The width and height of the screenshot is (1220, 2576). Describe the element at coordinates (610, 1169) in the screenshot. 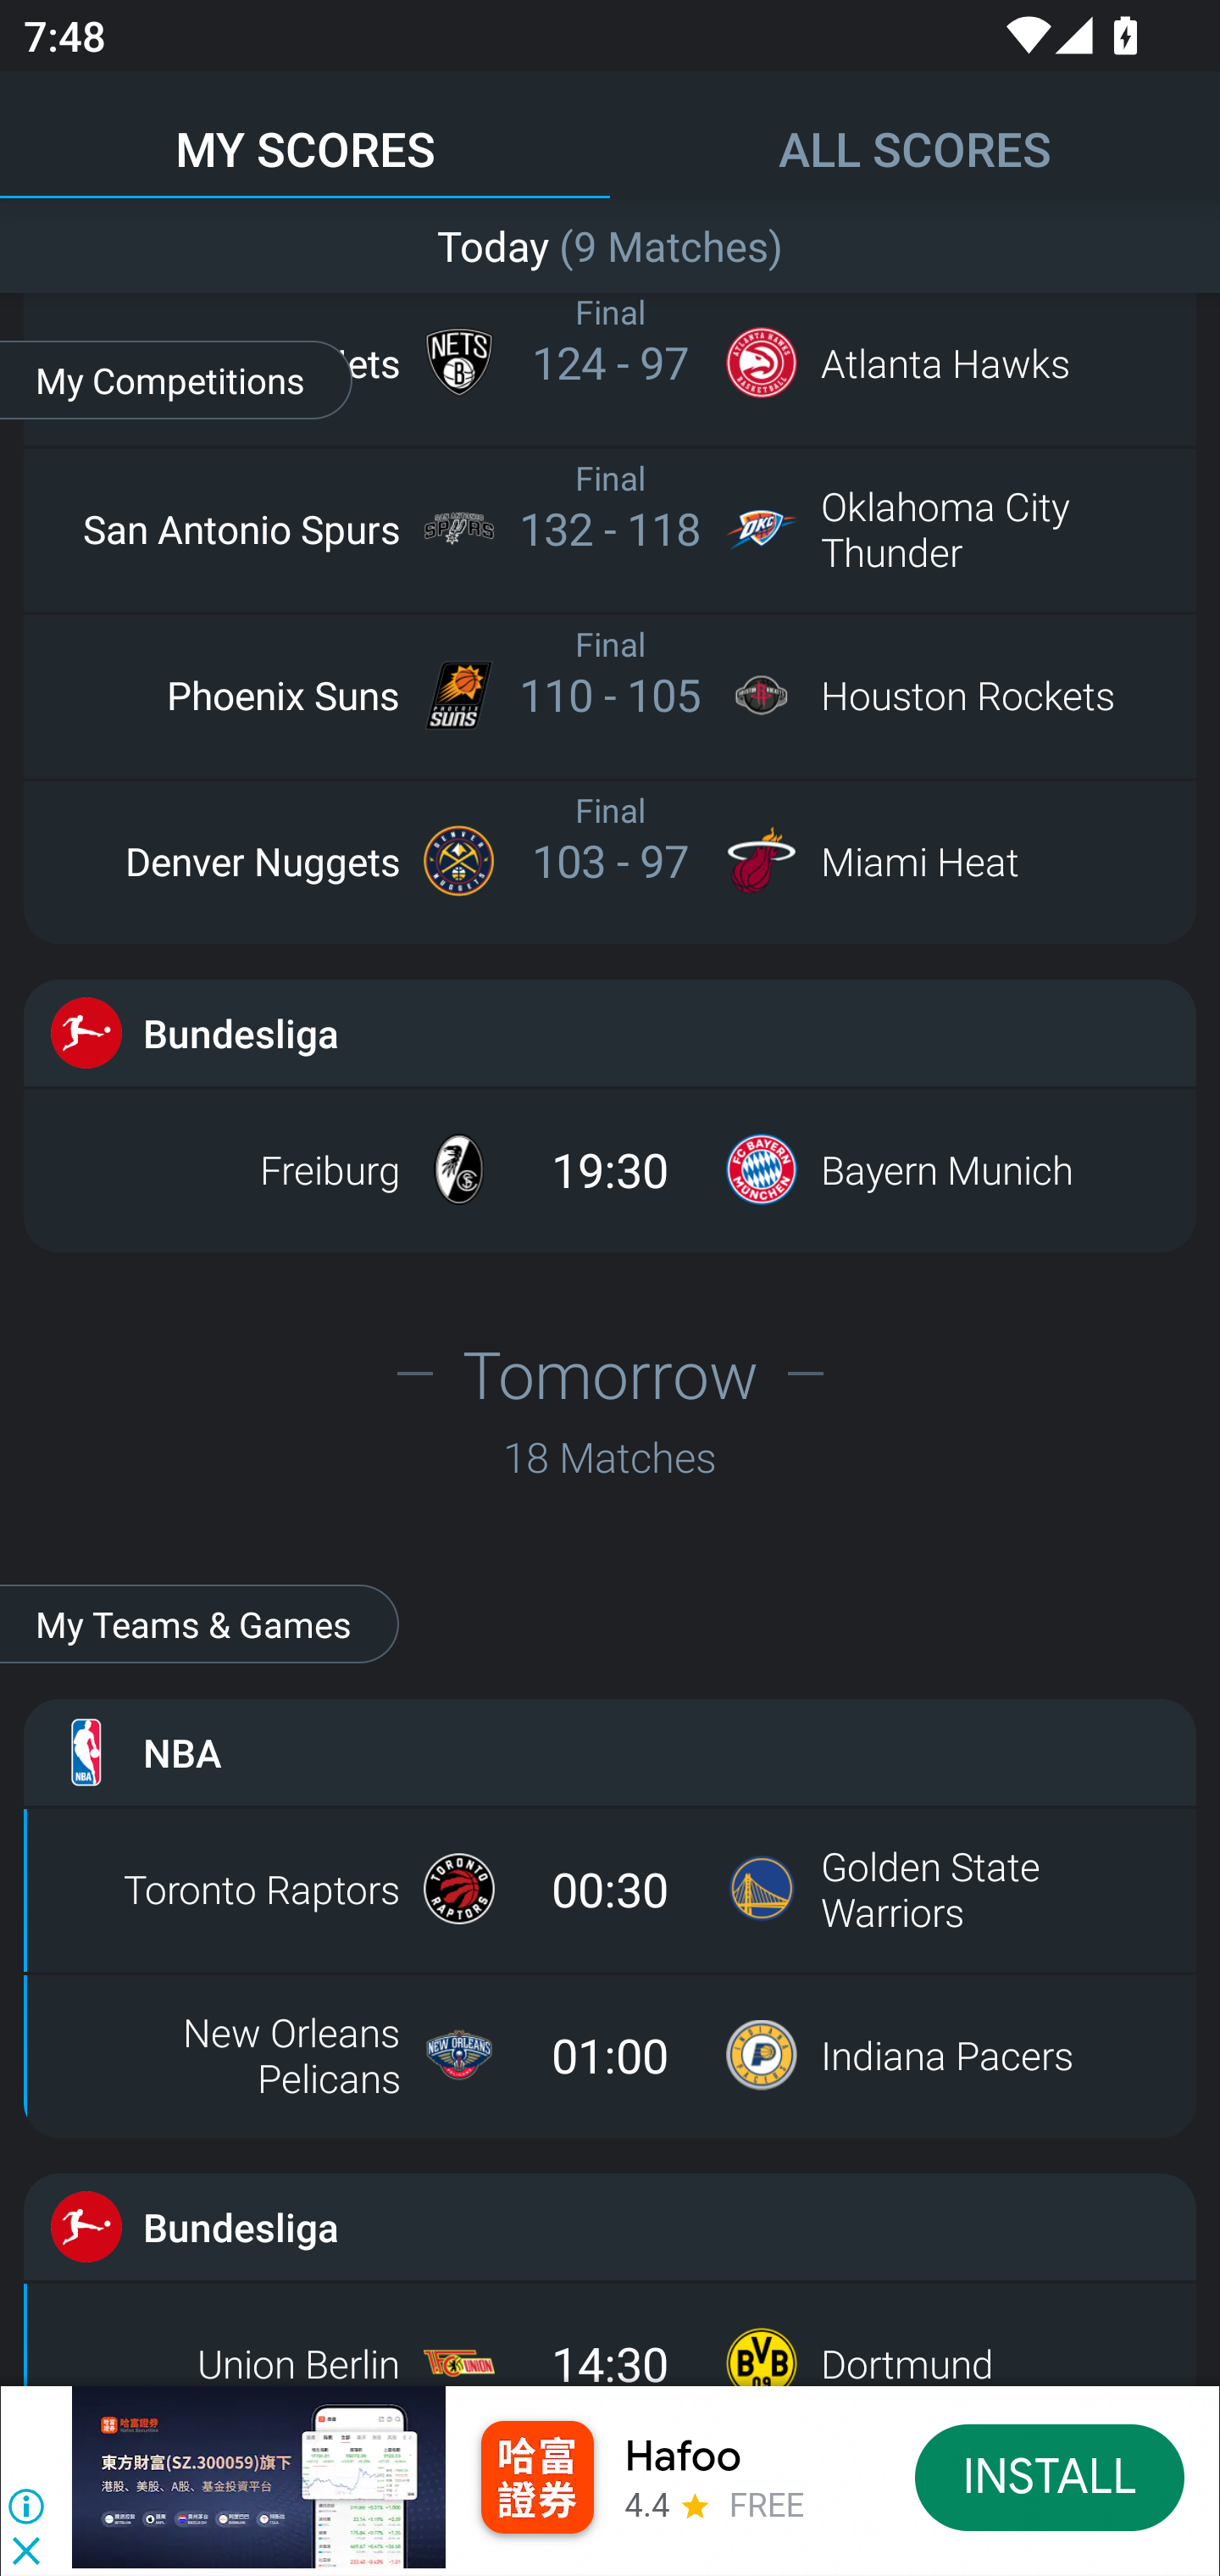

I see `Freiburg 19:30 Bayern Munich` at that location.